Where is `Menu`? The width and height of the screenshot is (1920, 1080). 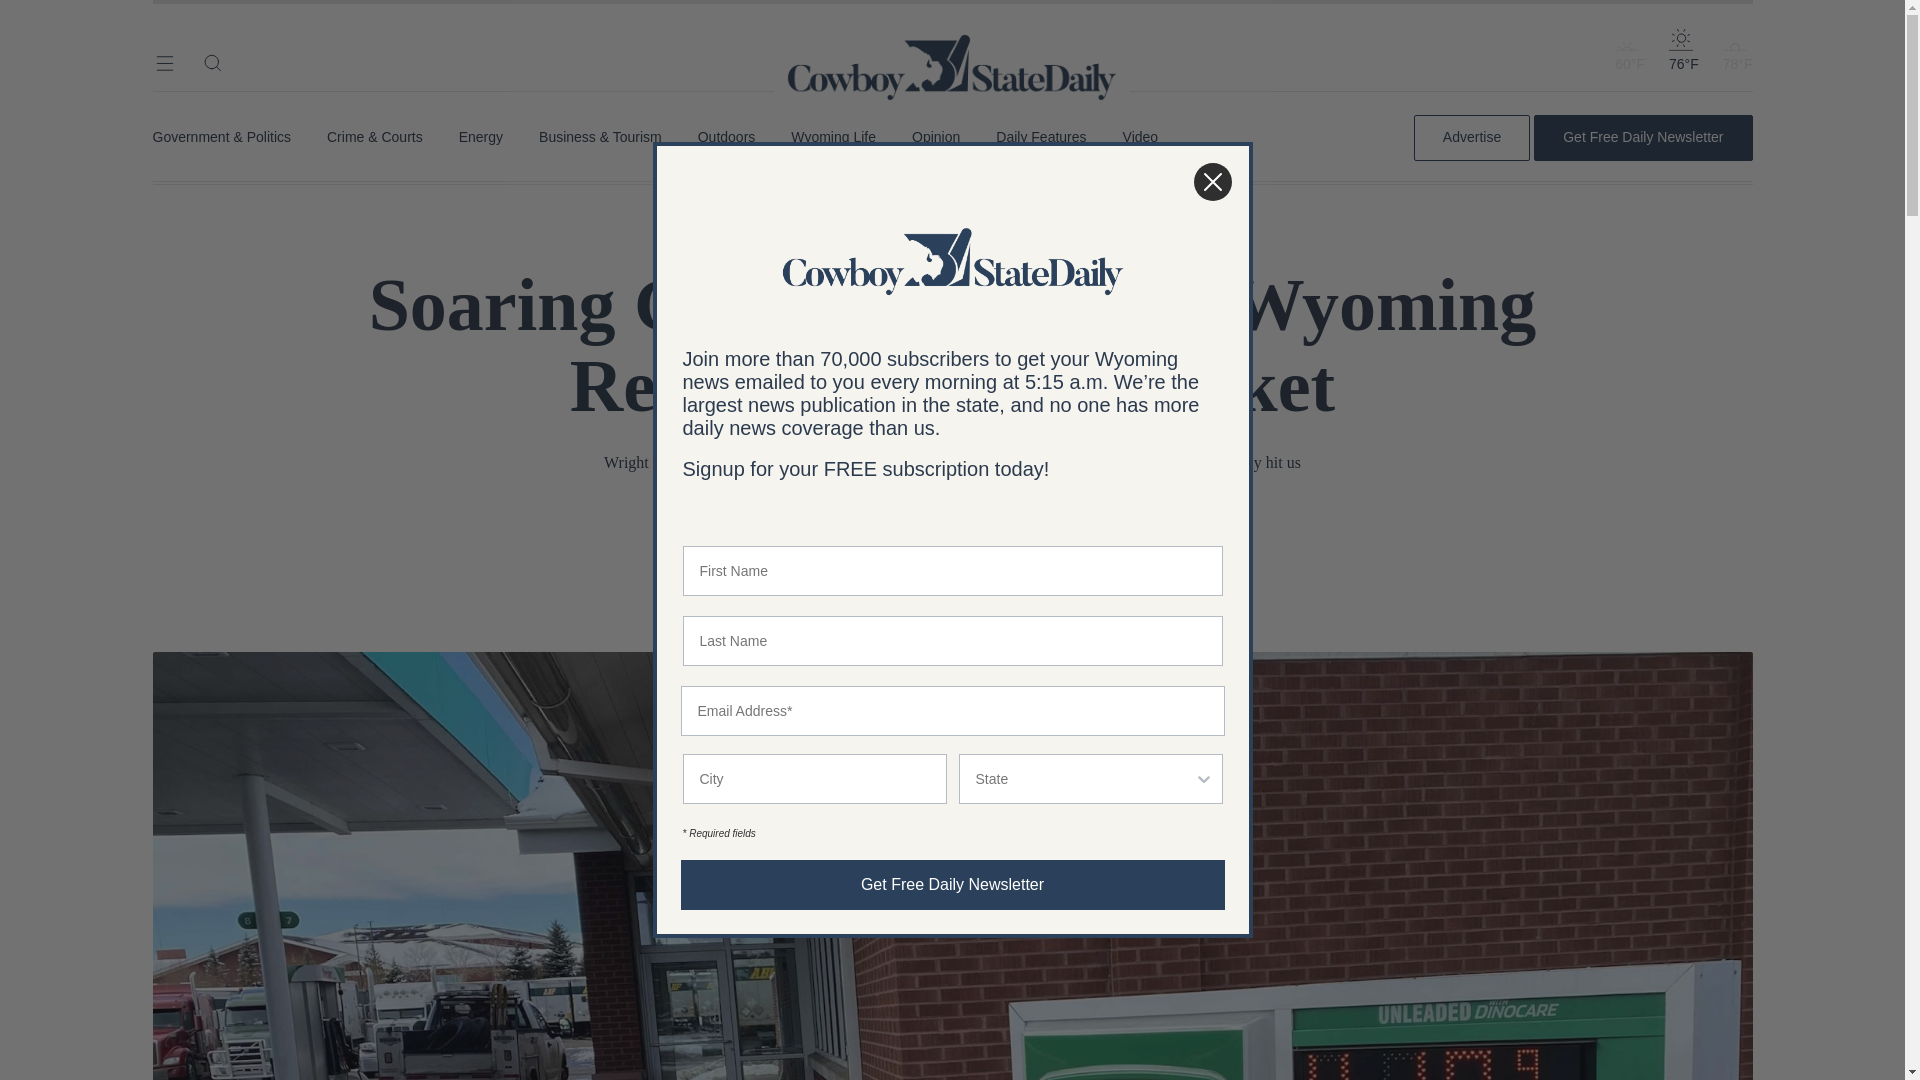 Menu is located at coordinates (164, 62).